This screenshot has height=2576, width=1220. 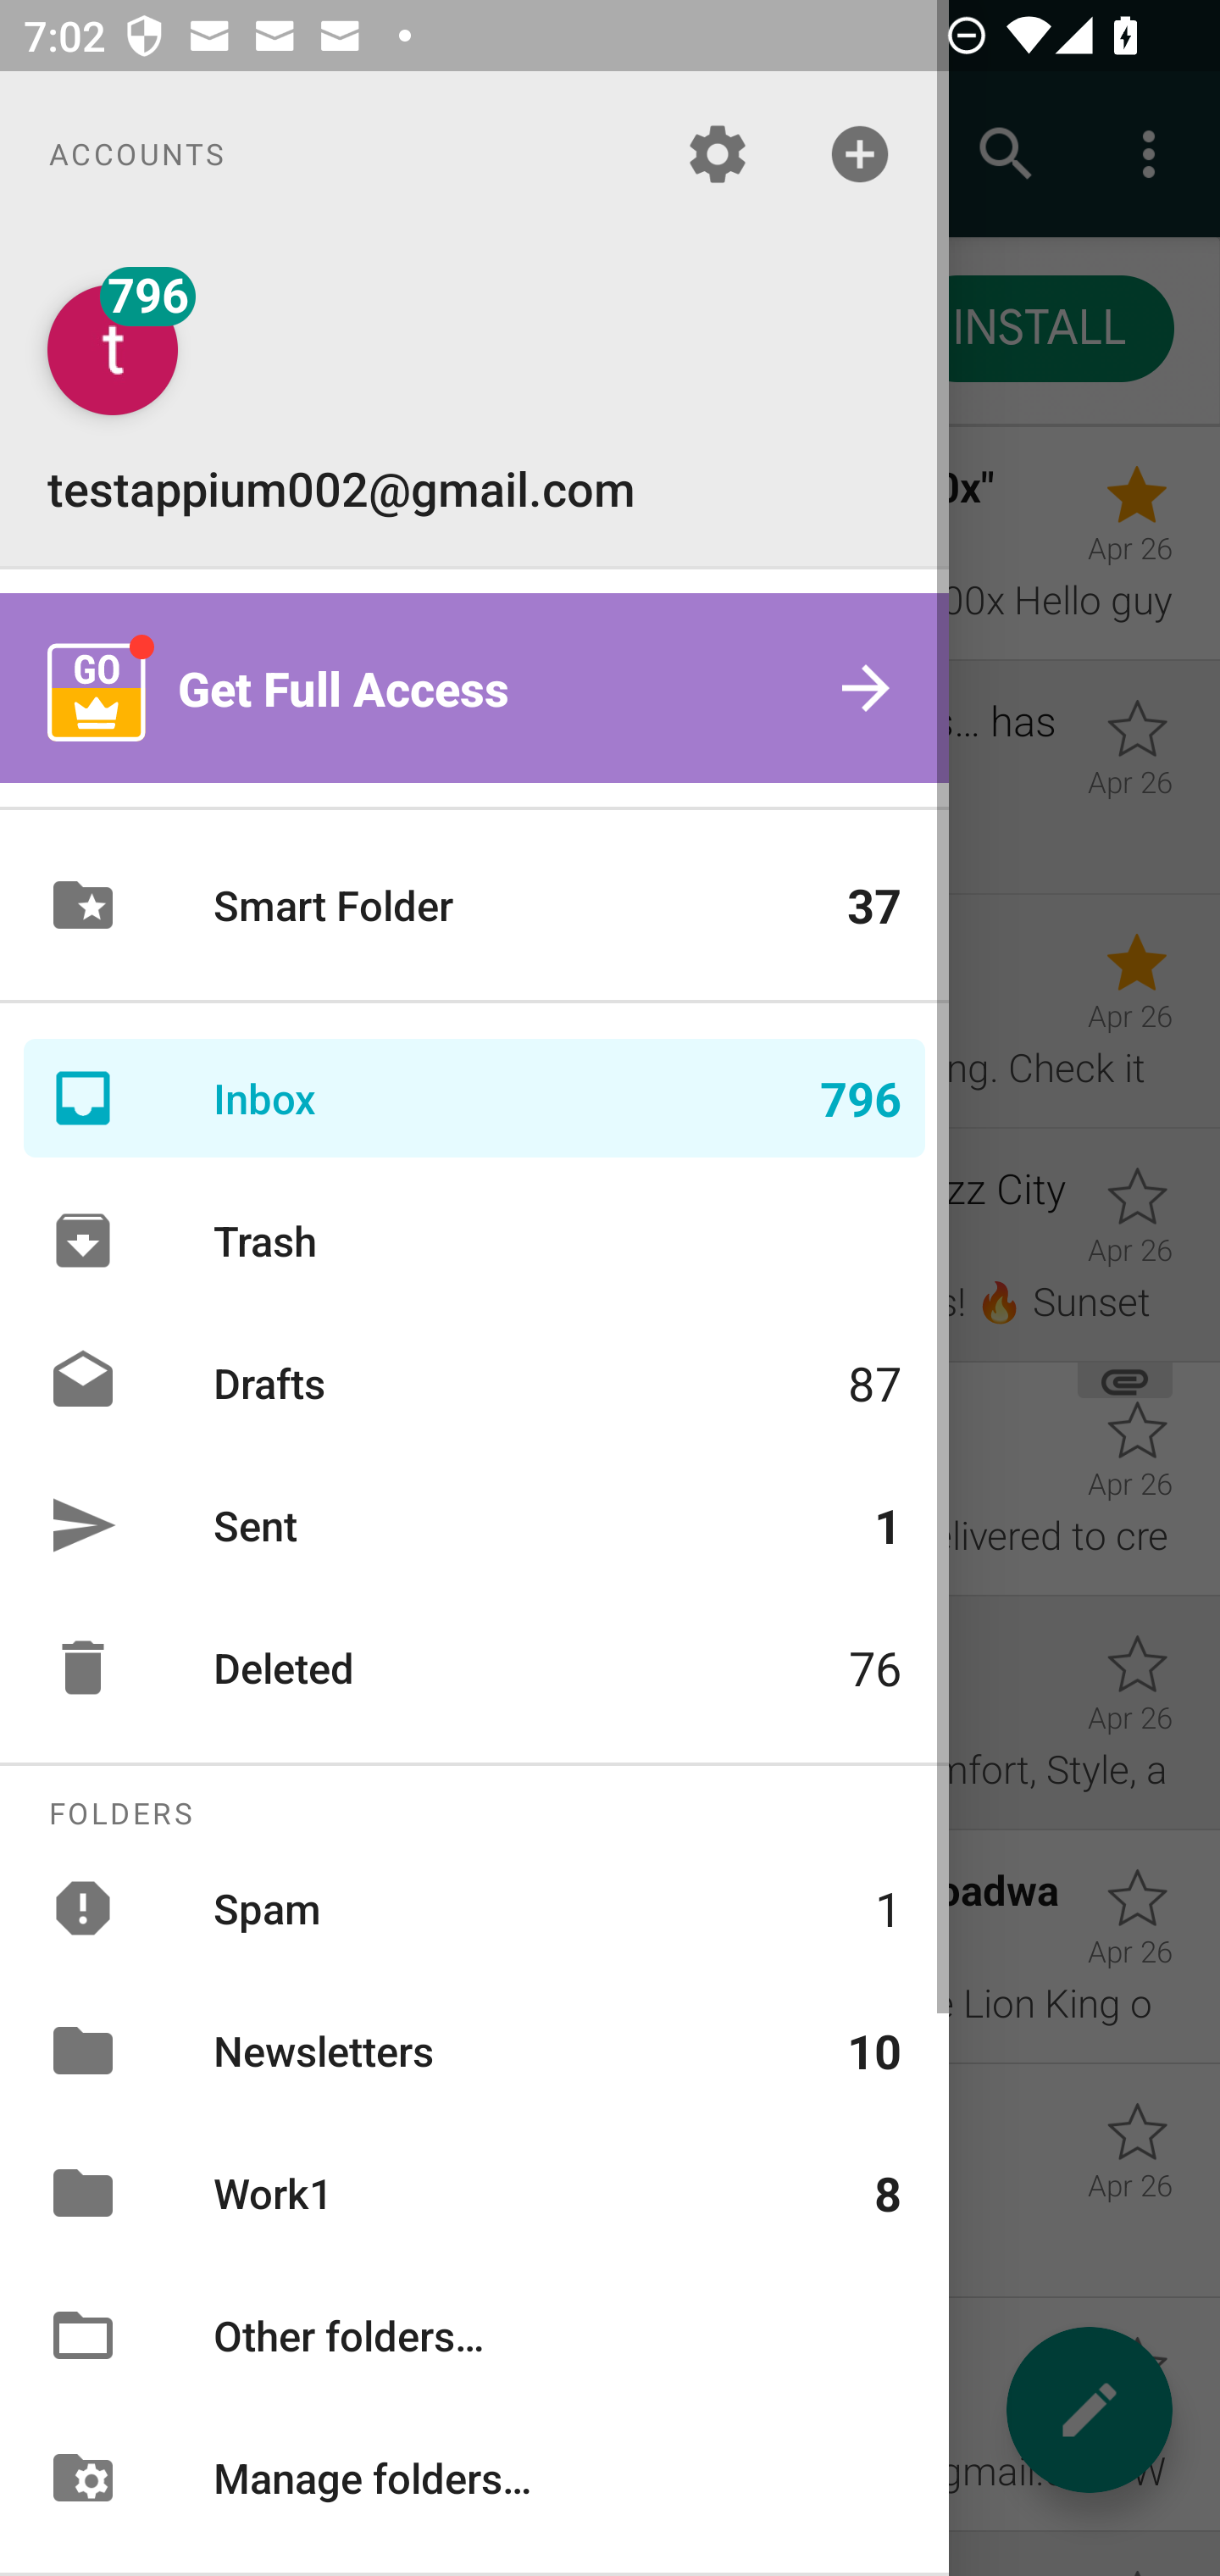 What do you see at coordinates (474, 1241) in the screenshot?
I see `Trash` at bounding box center [474, 1241].